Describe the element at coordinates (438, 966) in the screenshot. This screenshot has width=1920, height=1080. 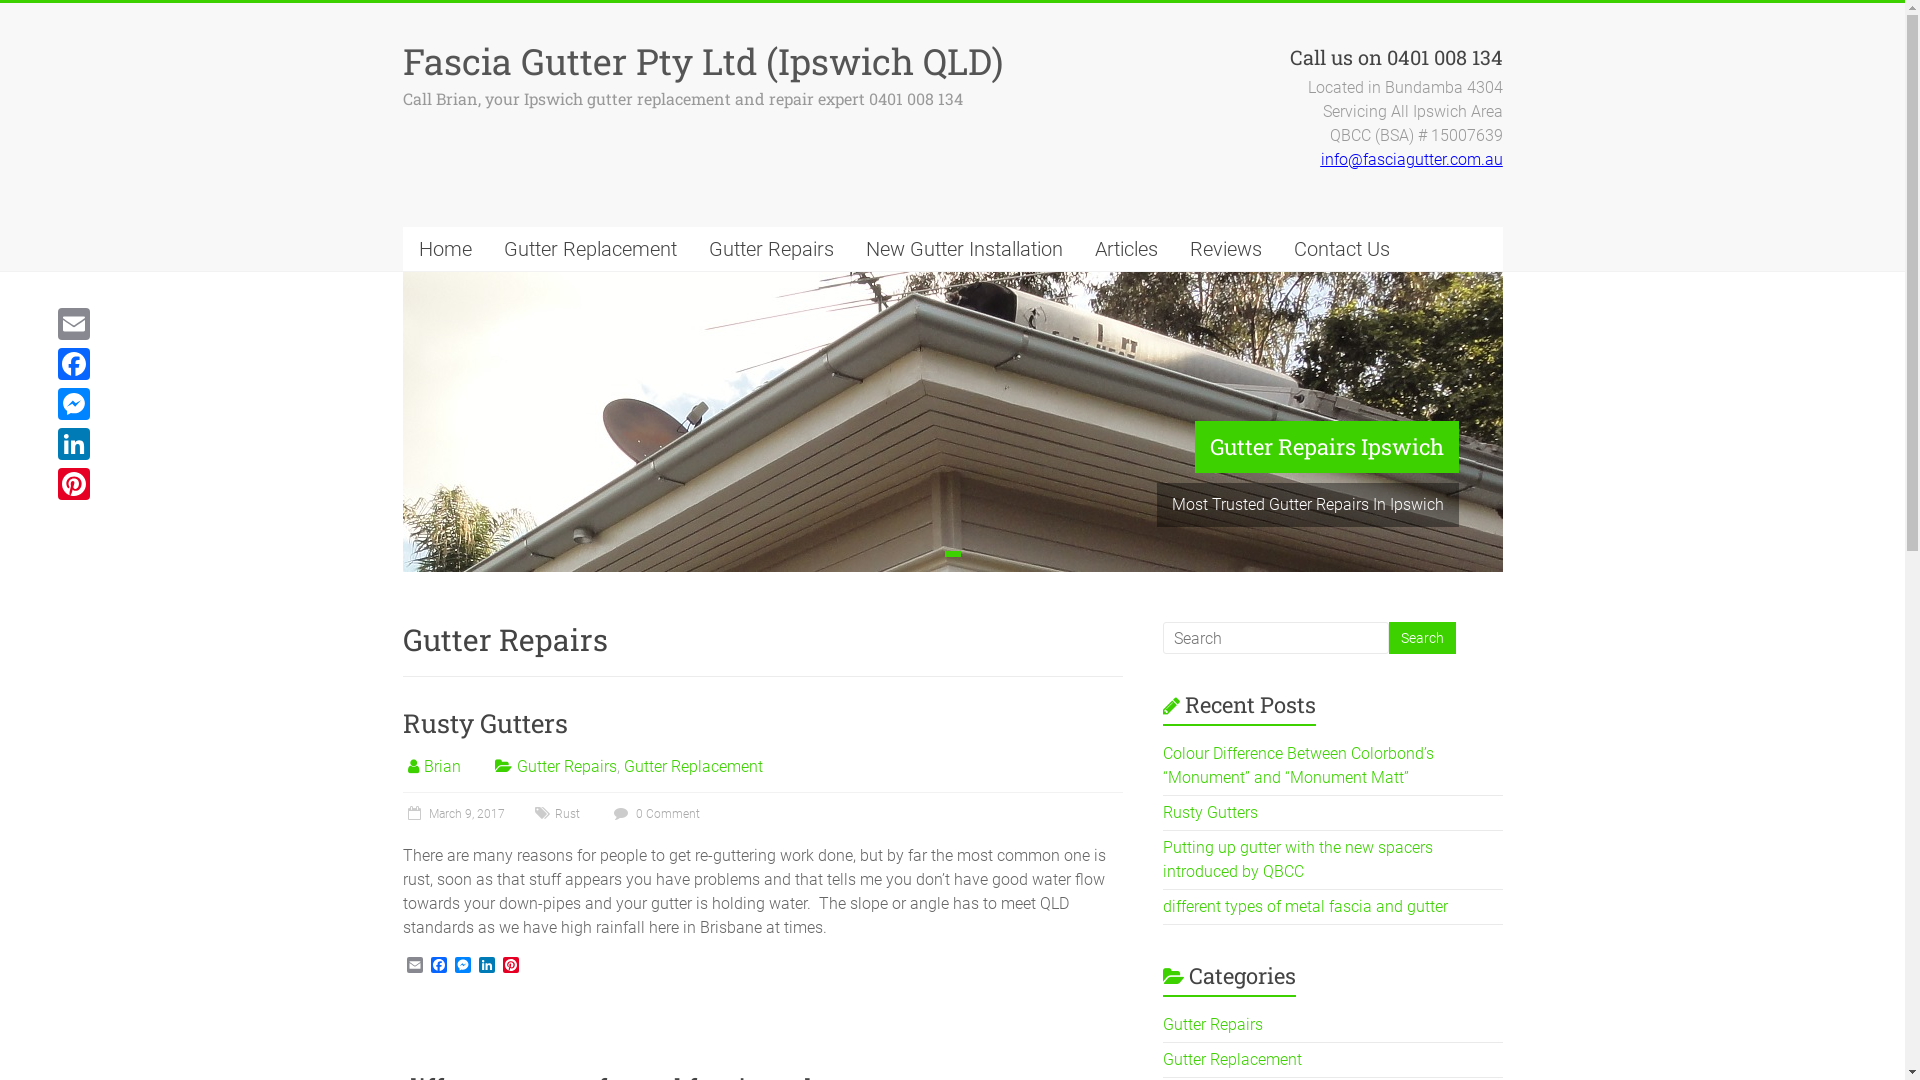
I see `Facebook` at that location.